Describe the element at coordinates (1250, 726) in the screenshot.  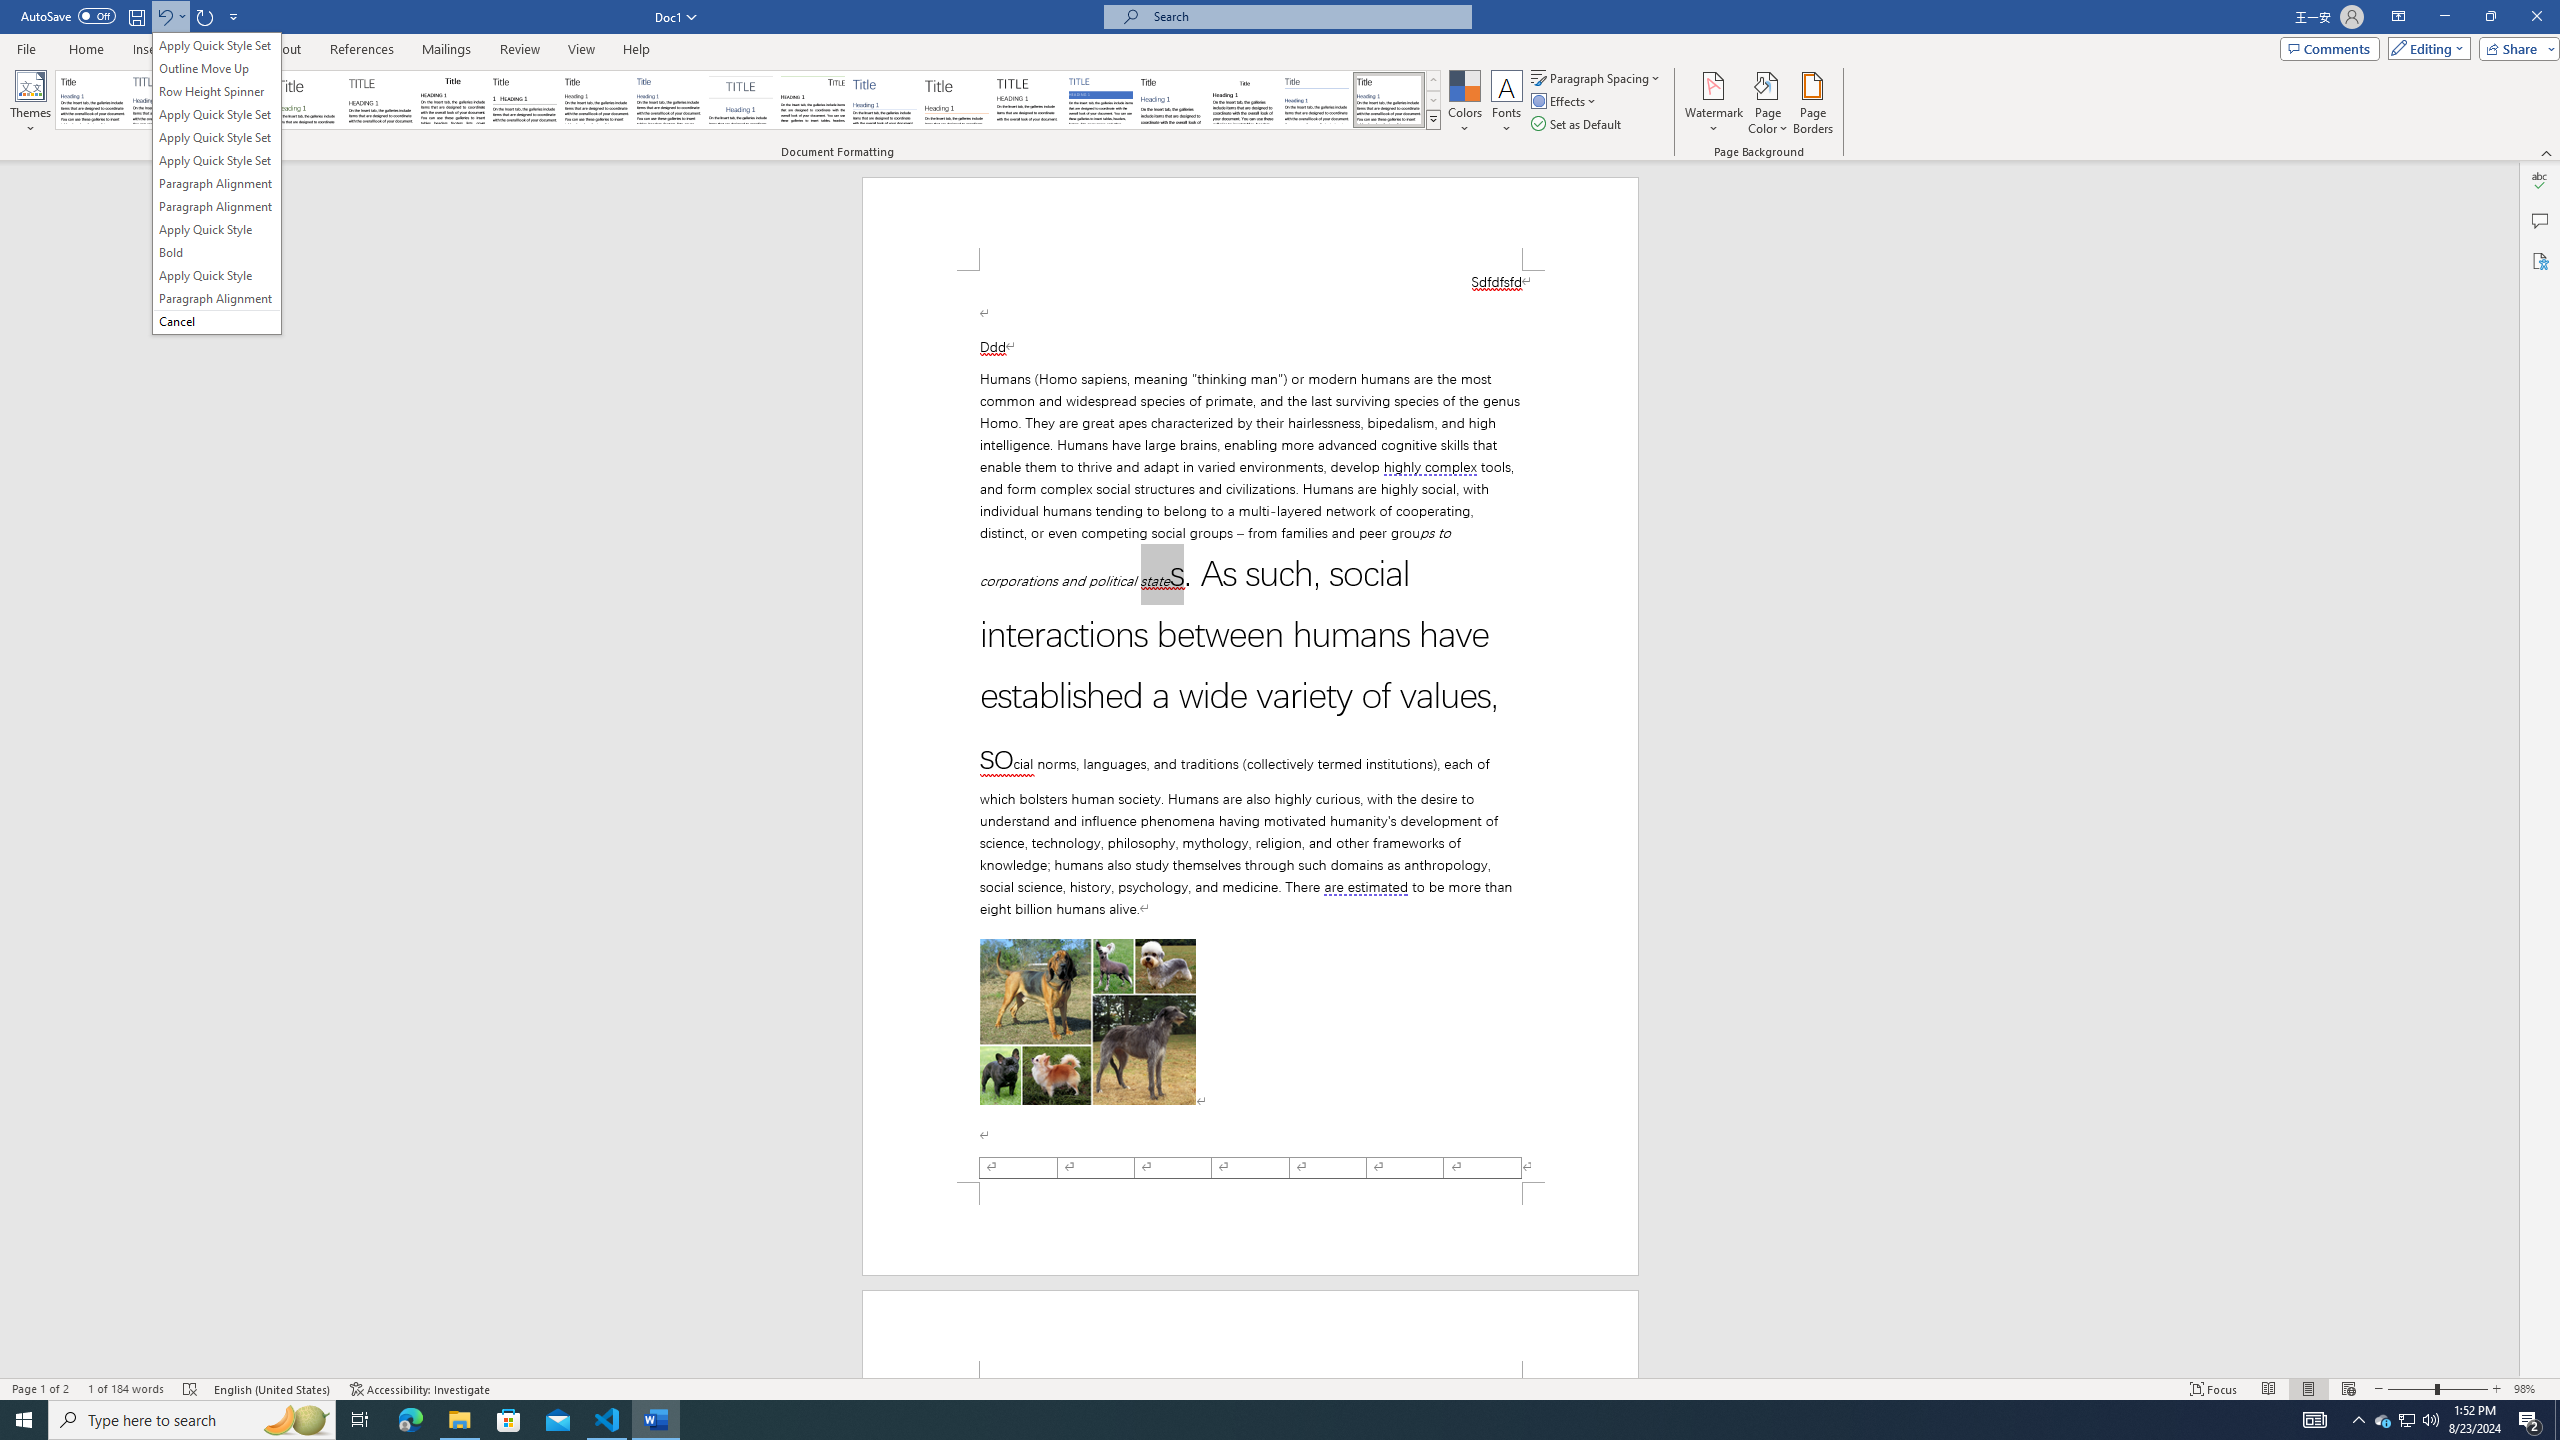
I see `Page 1 content` at that location.